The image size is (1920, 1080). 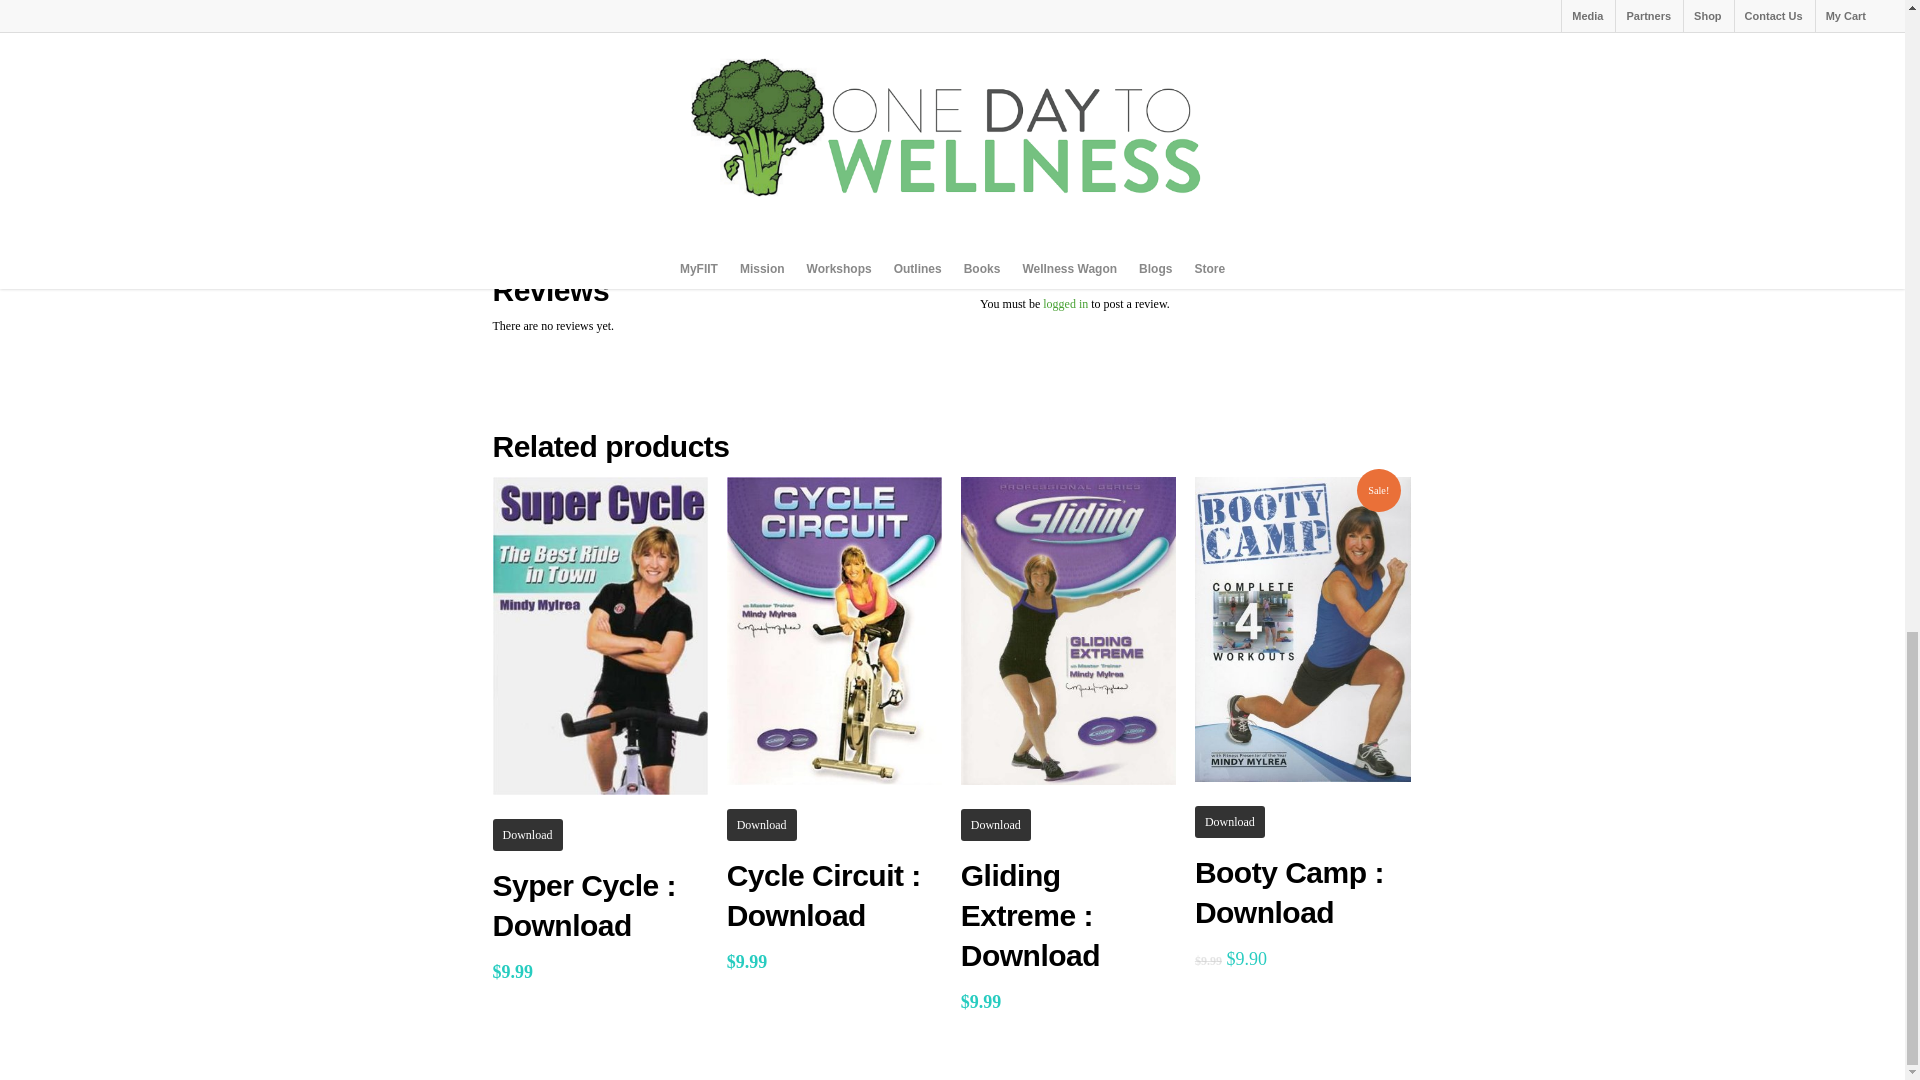 I want to click on Download, so click(x=996, y=824).